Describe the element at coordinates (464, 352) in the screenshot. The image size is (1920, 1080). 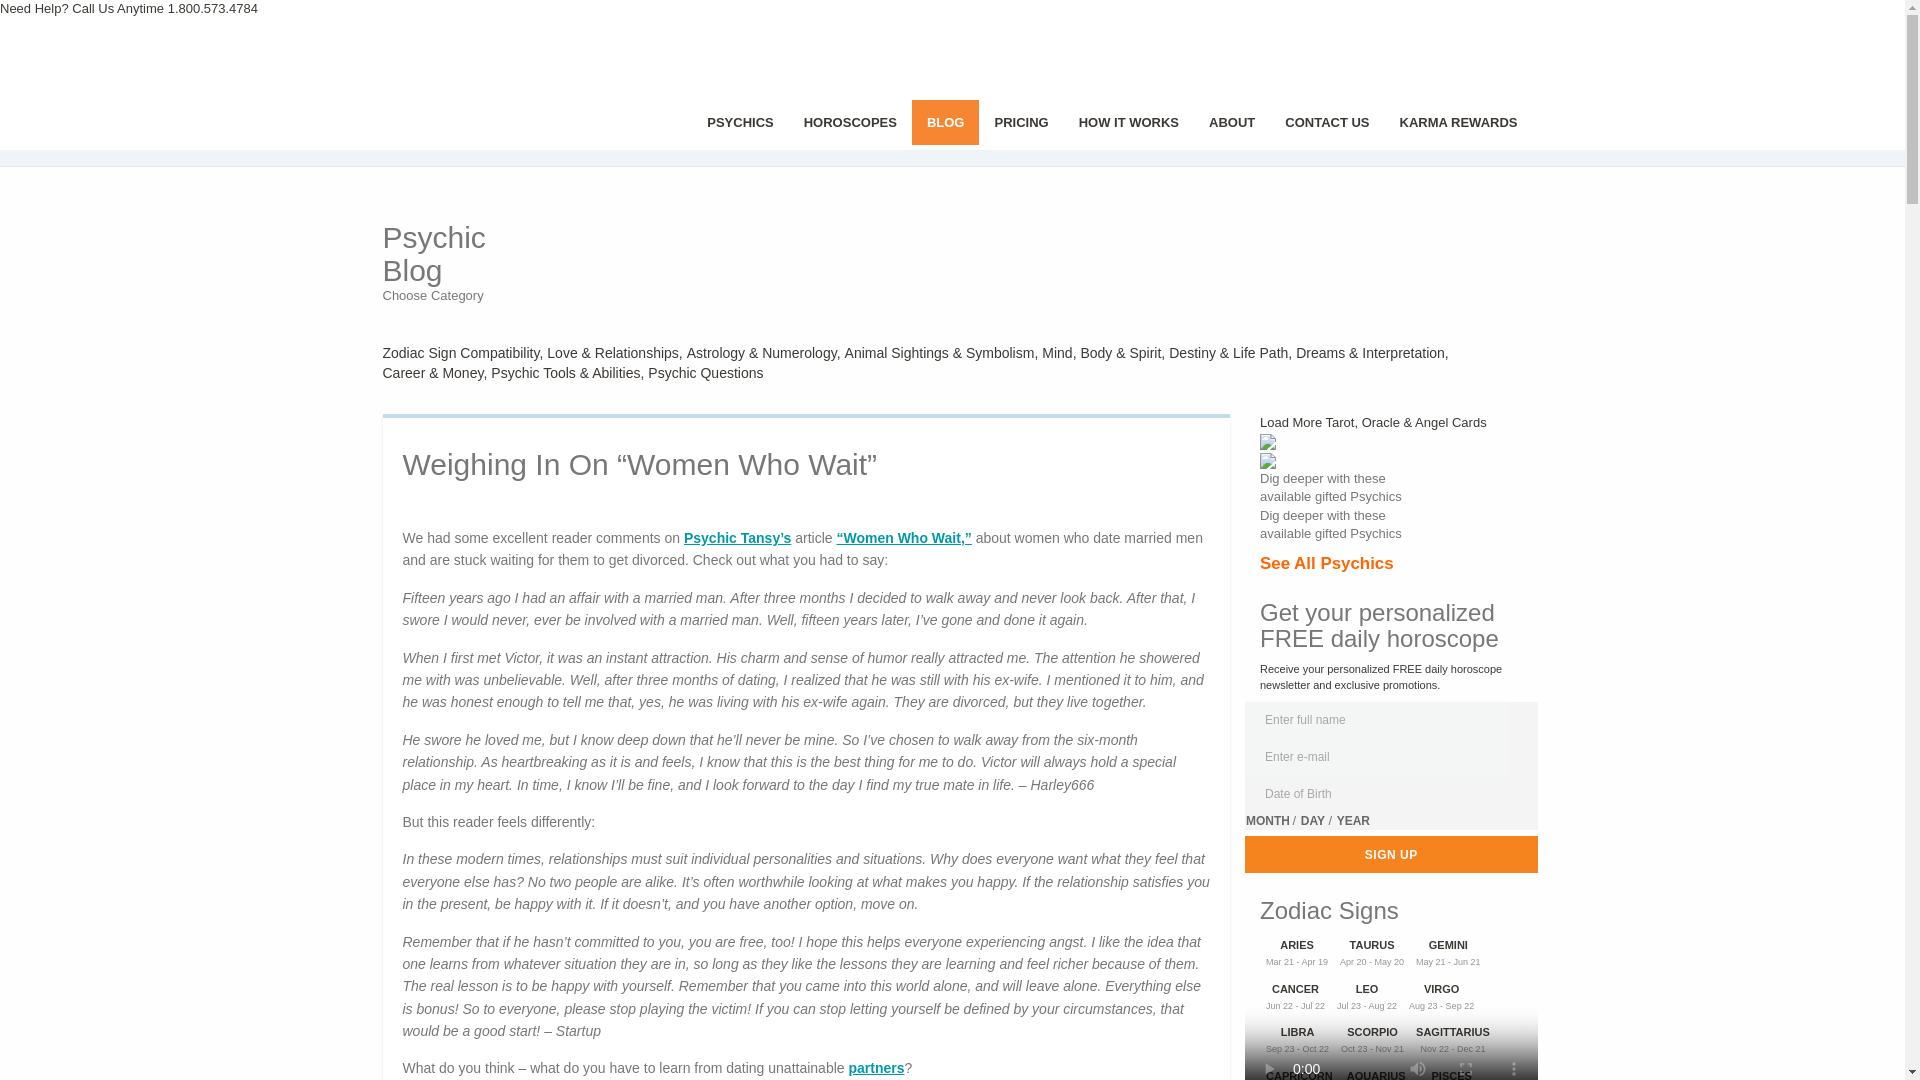
I see `View all posts filed under Zodiac Sign Compatibility` at that location.